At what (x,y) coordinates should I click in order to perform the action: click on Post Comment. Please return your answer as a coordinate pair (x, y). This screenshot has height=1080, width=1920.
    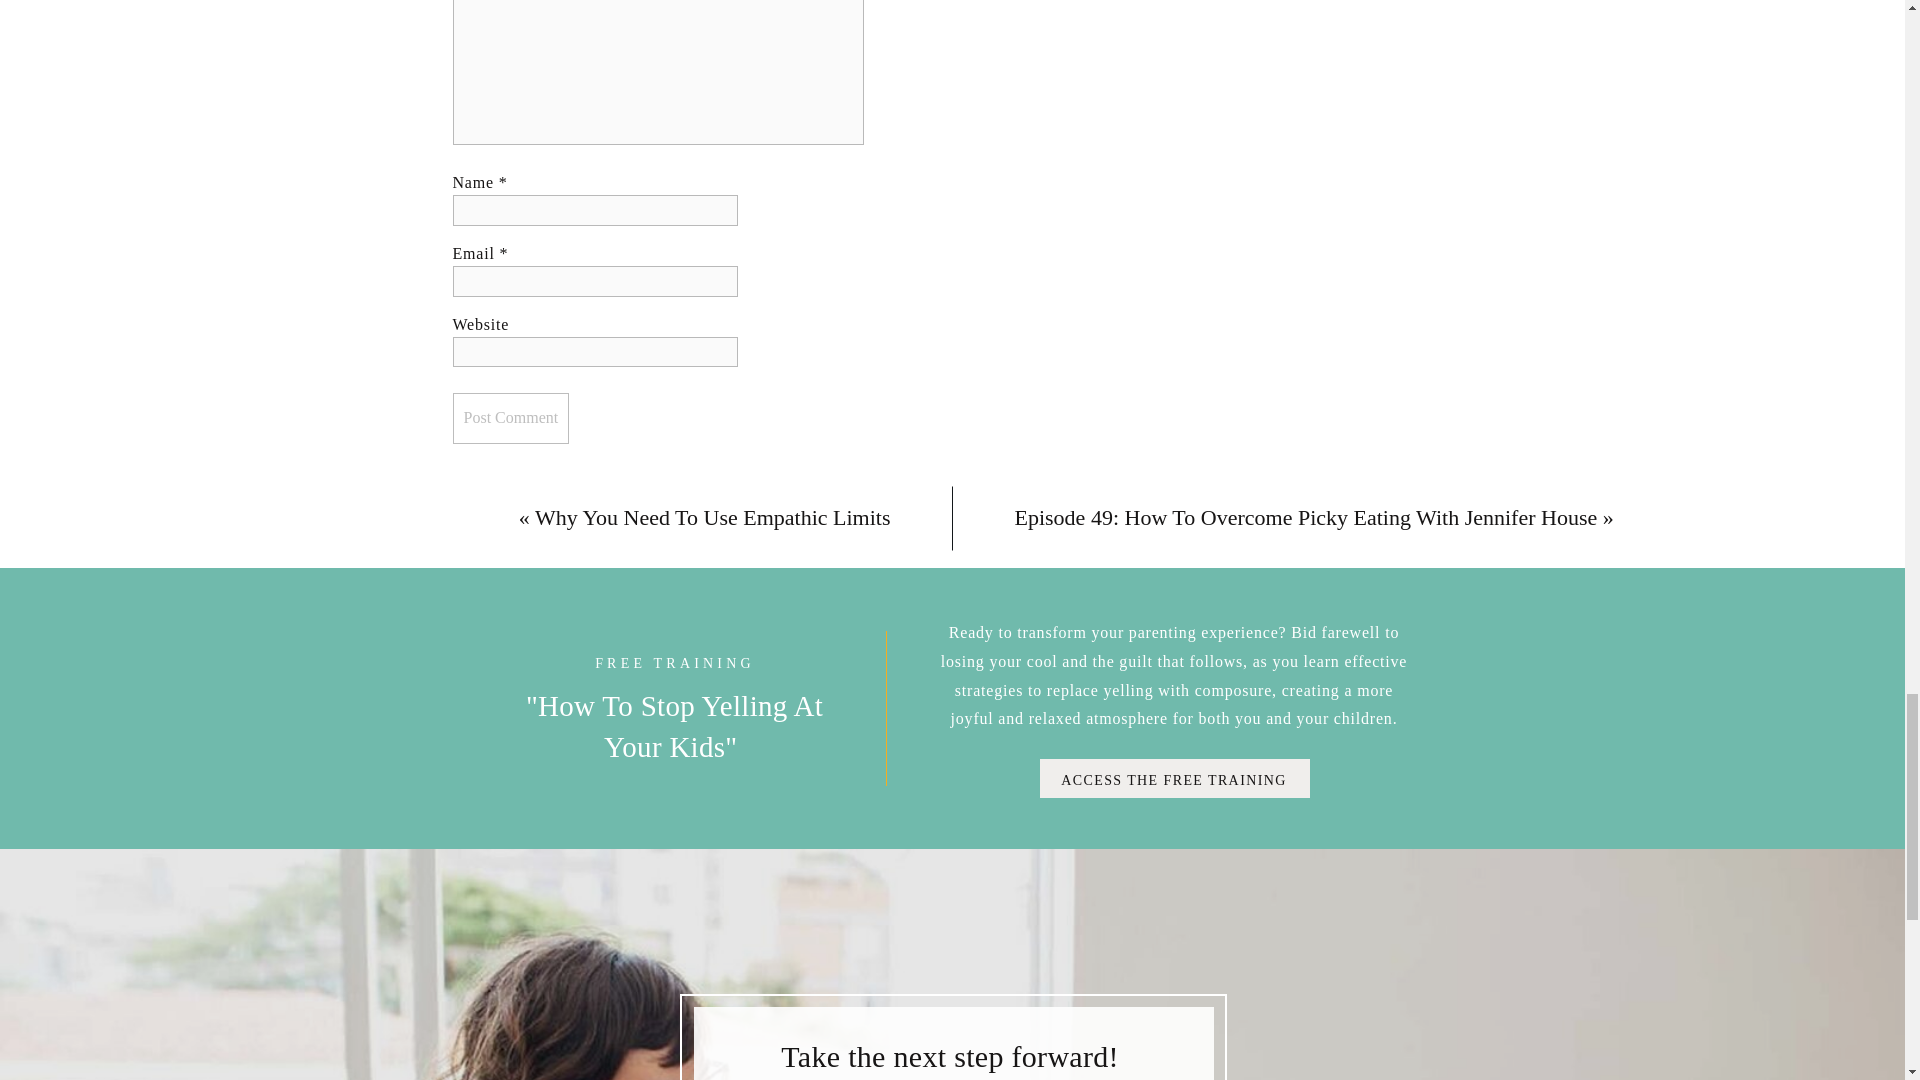
    Looking at the image, I should click on (510, 418).